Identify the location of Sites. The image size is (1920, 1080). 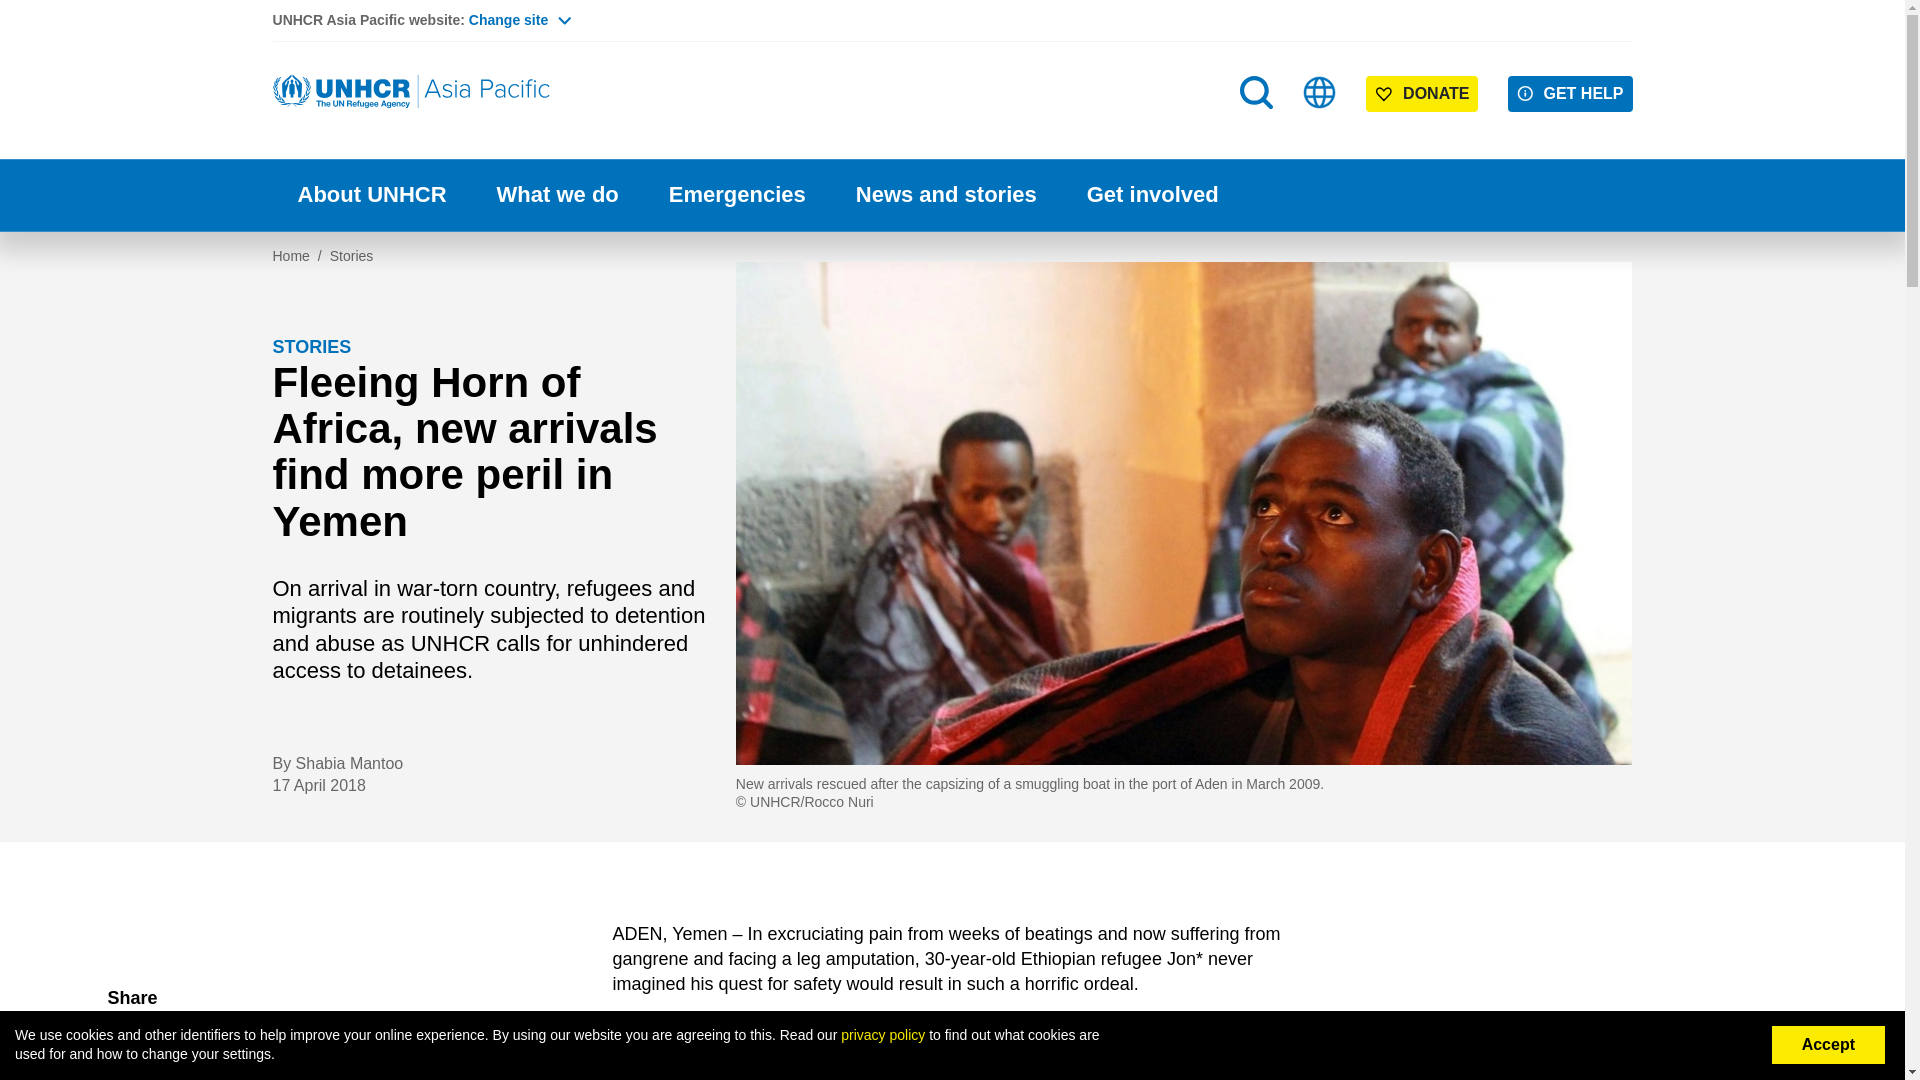
(1320, 92).